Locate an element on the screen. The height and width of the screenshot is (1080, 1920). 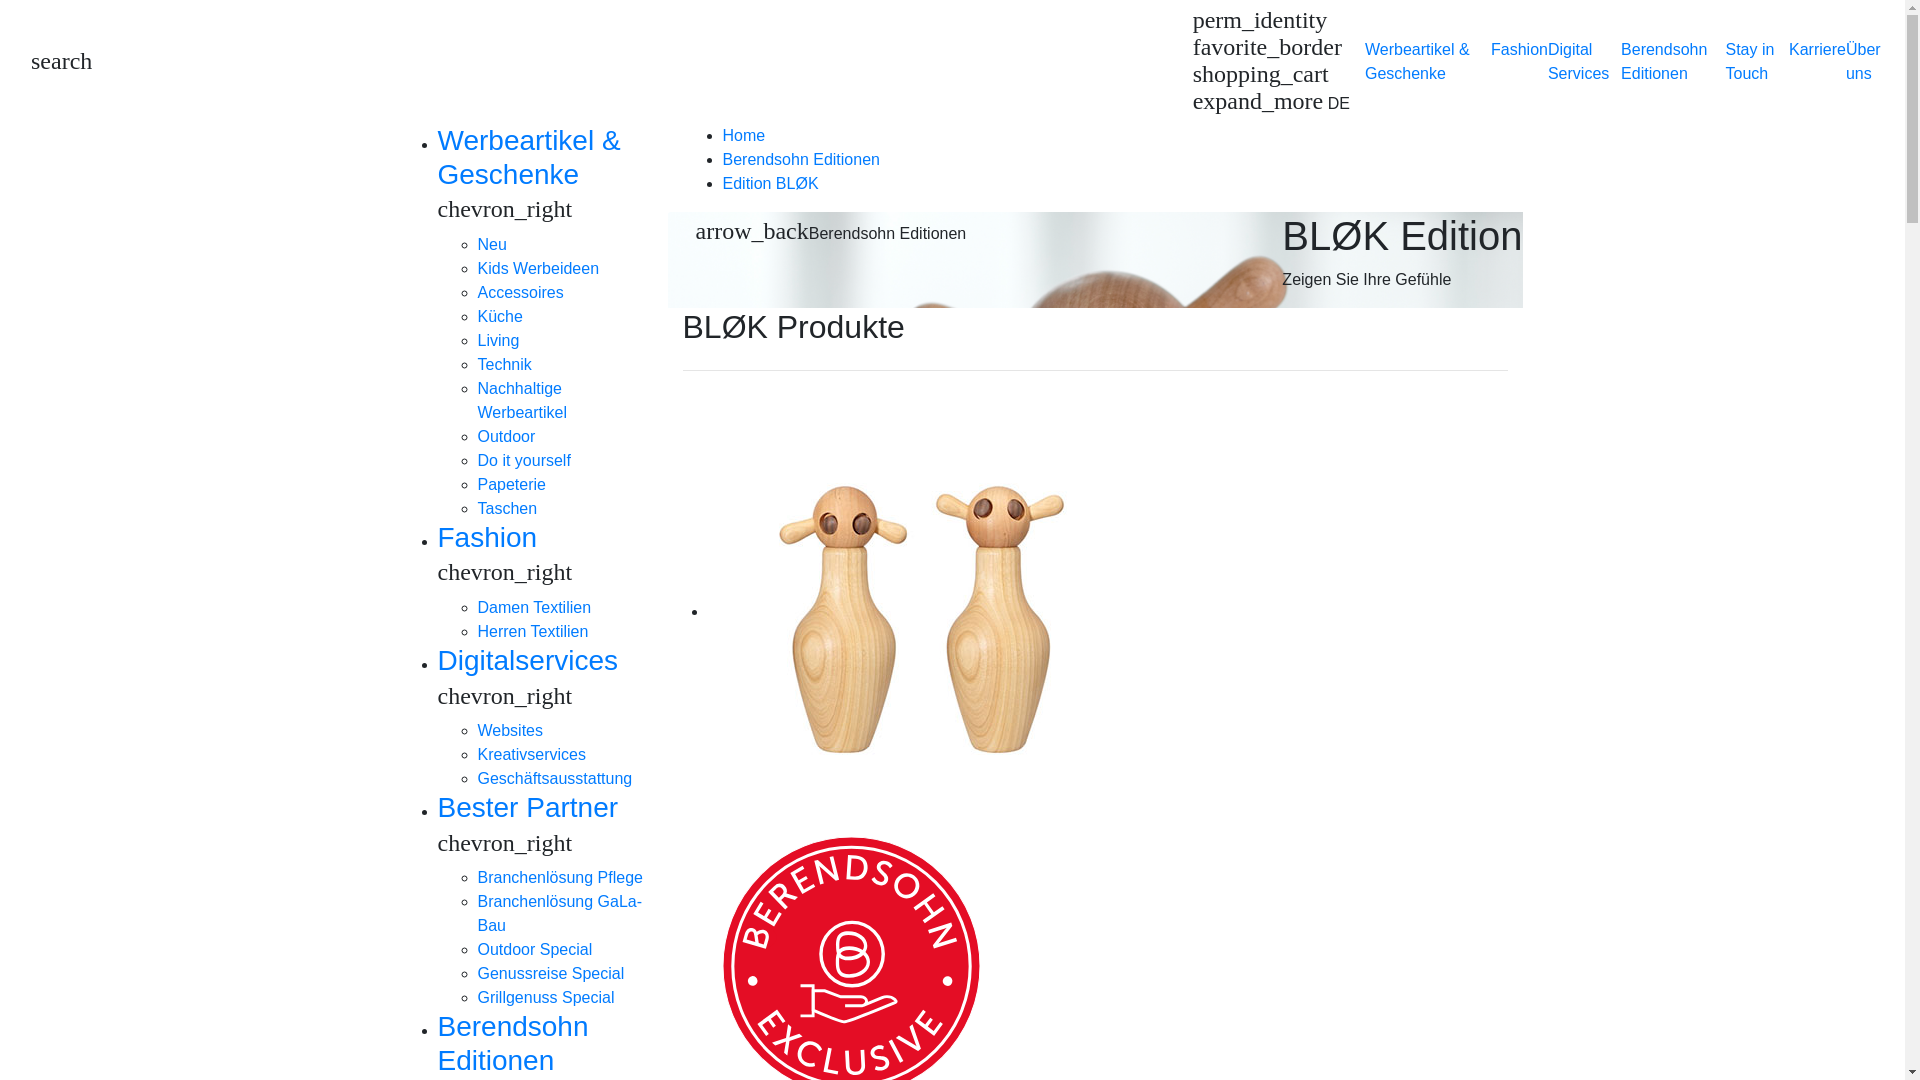
Neu is located at coordinates (492, 244).